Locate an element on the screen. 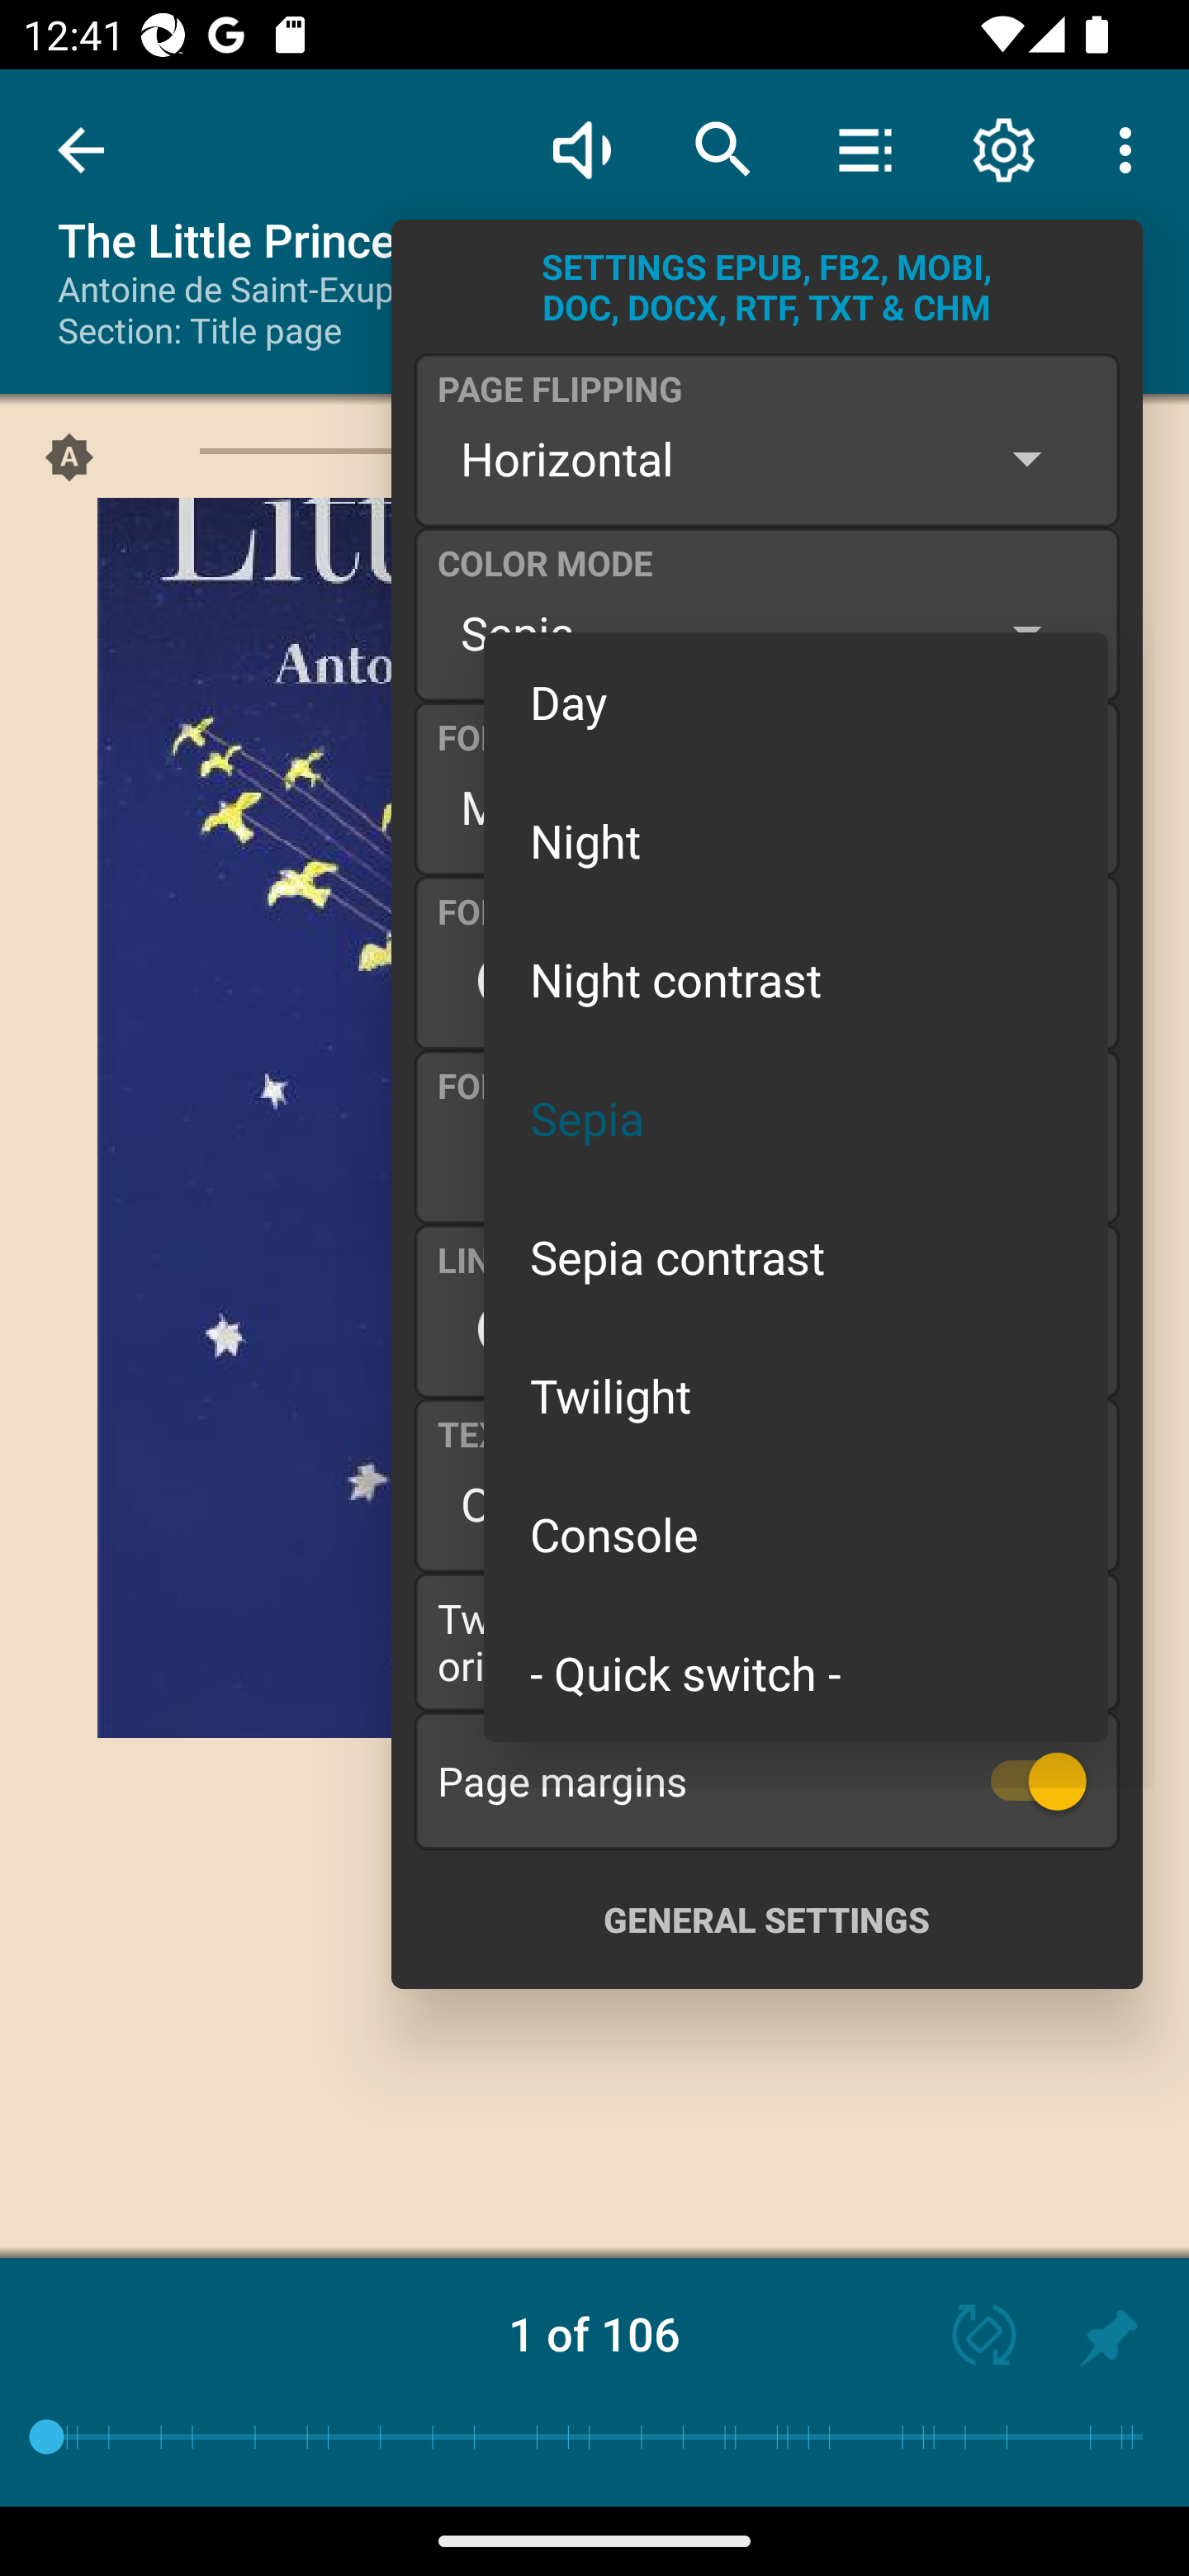 The image size is (1189, 2576). Night contrast is located at coordinates (796, 978).